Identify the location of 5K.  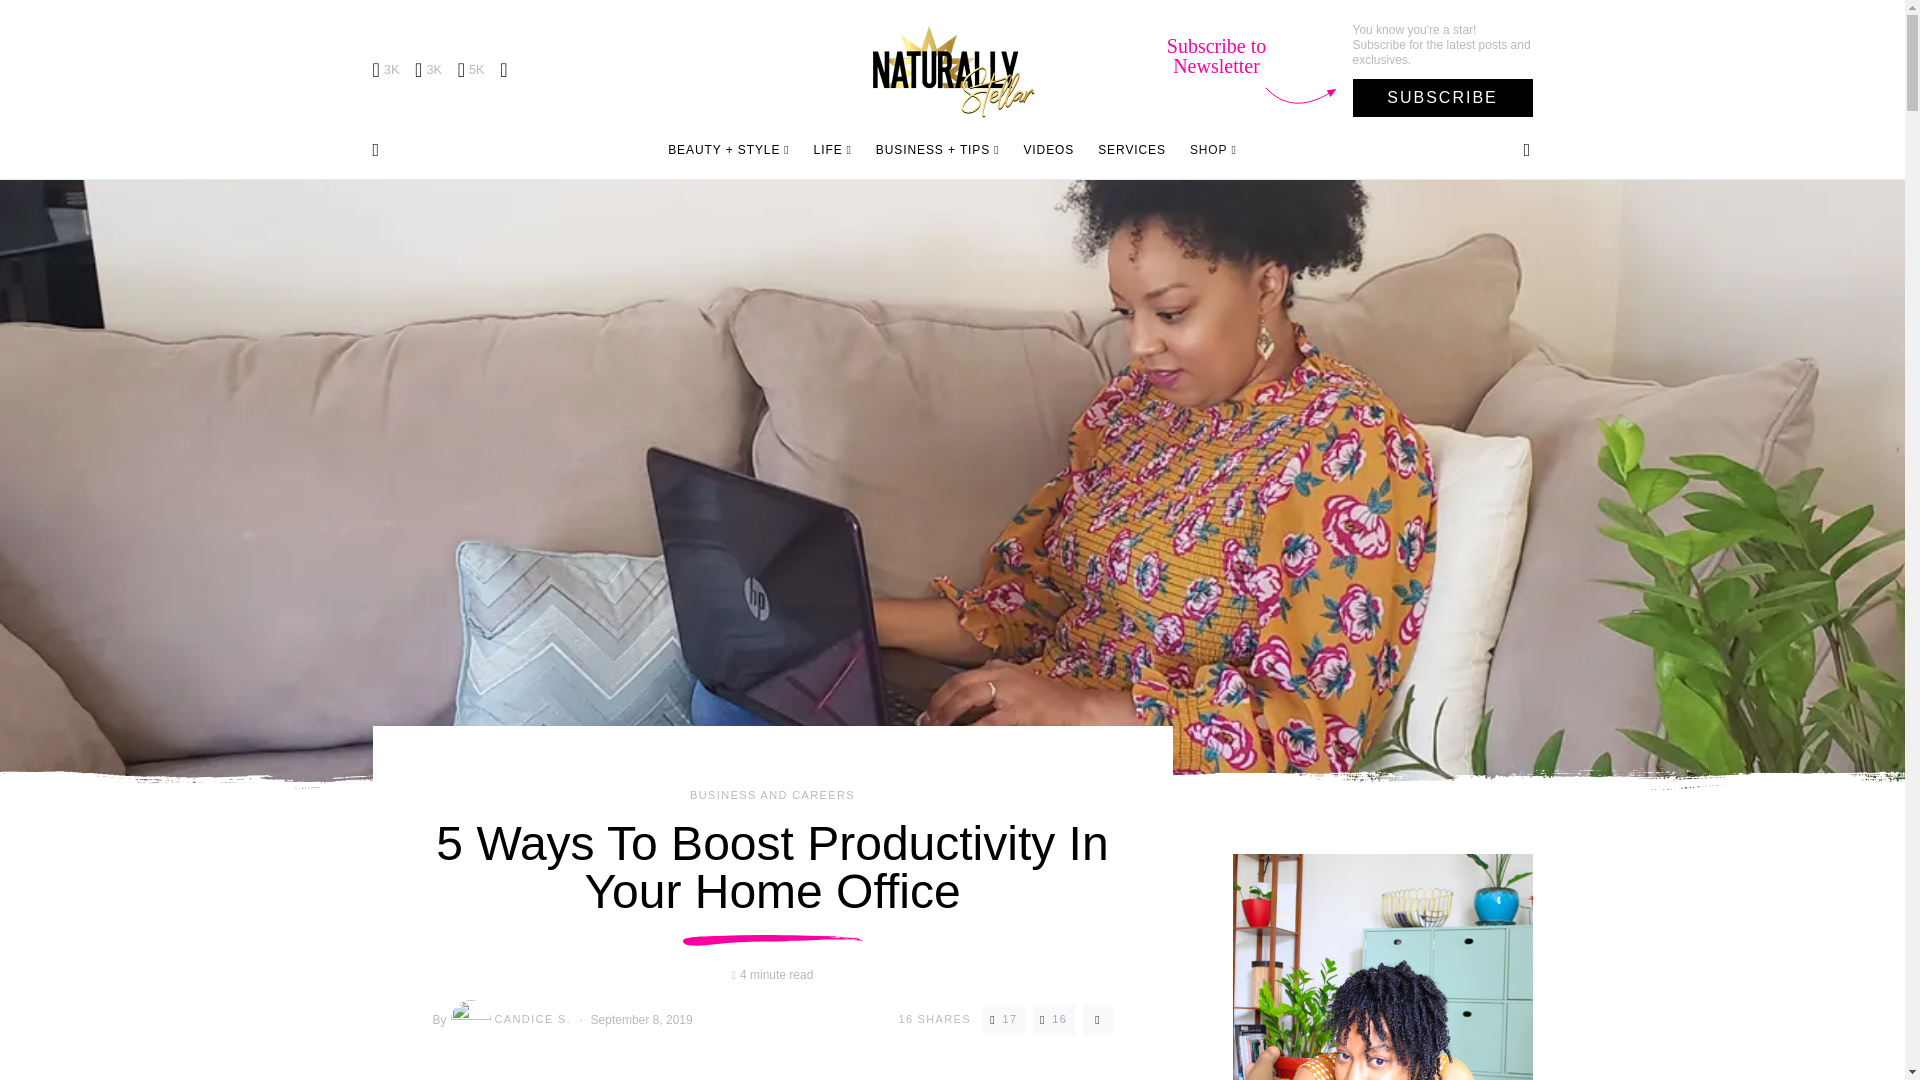
(472, 70).